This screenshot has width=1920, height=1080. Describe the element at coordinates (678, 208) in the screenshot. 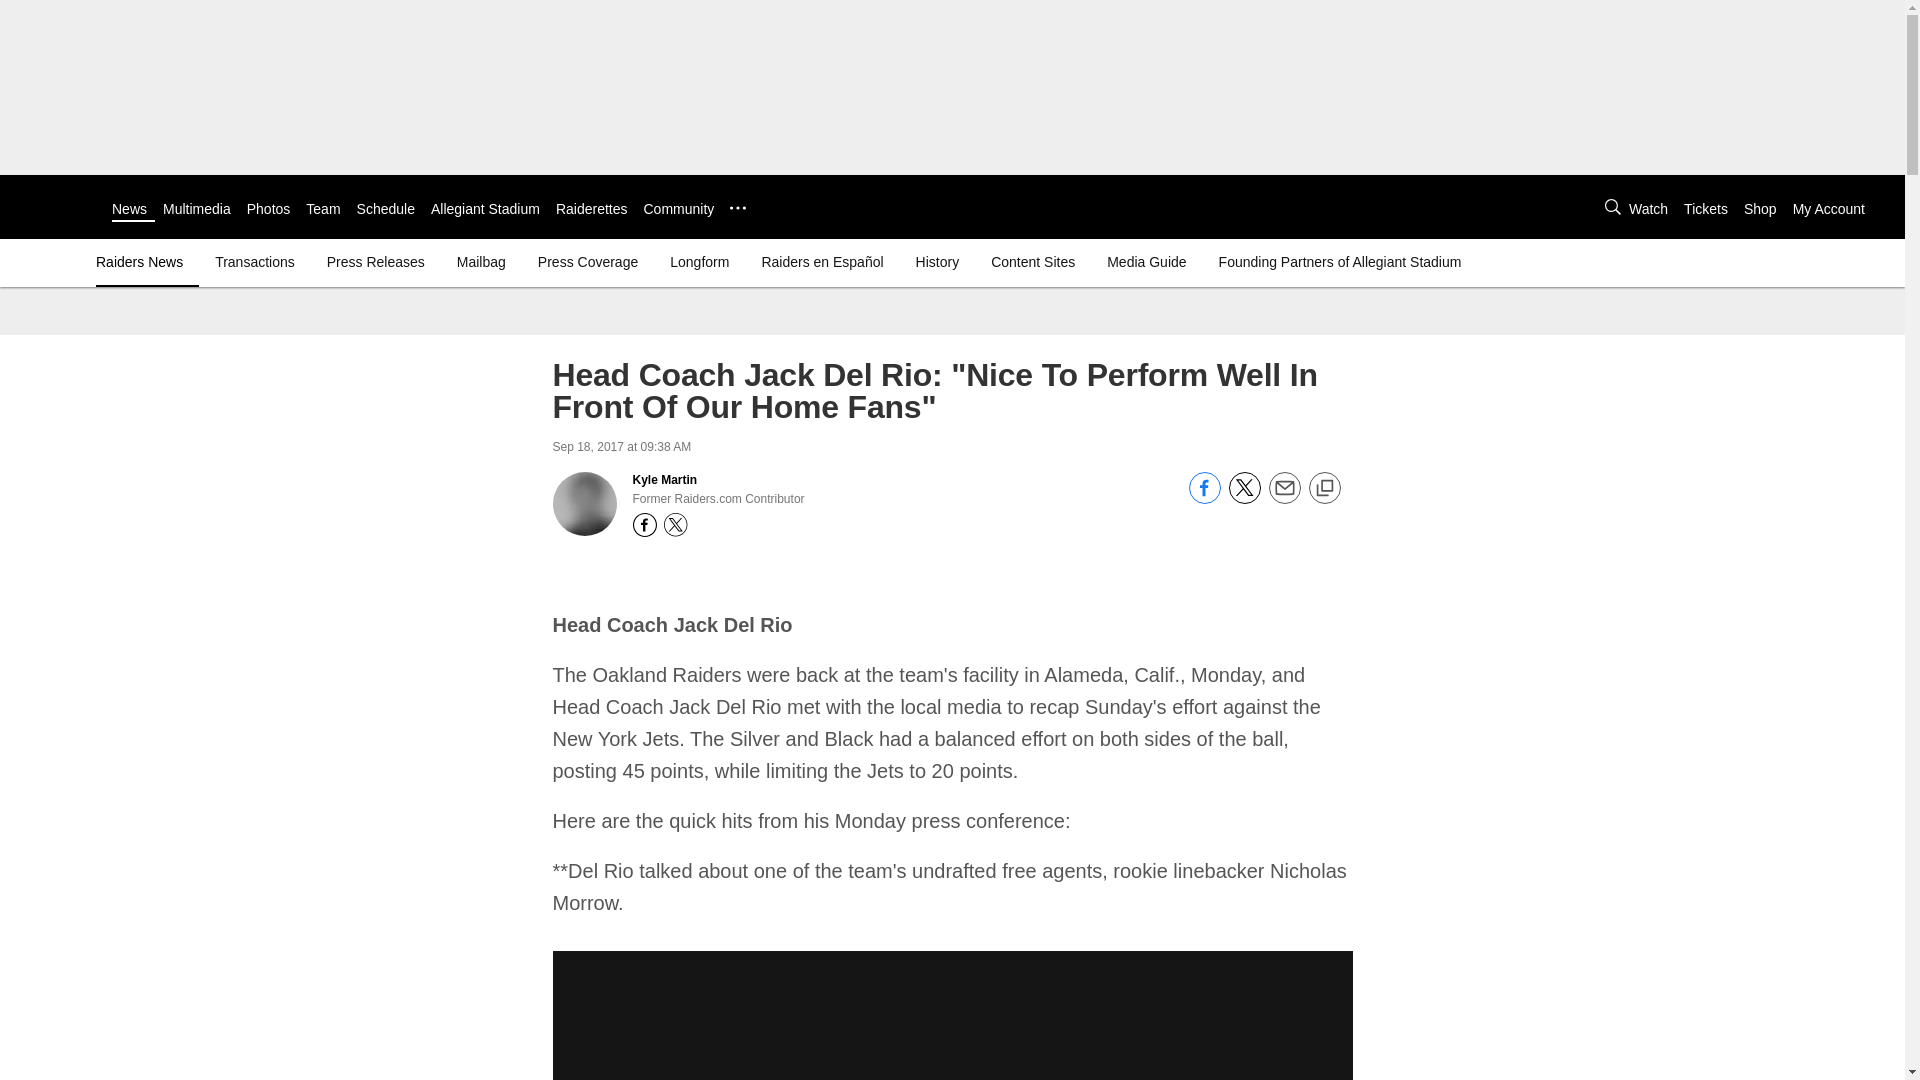

I see `Community` at that location.